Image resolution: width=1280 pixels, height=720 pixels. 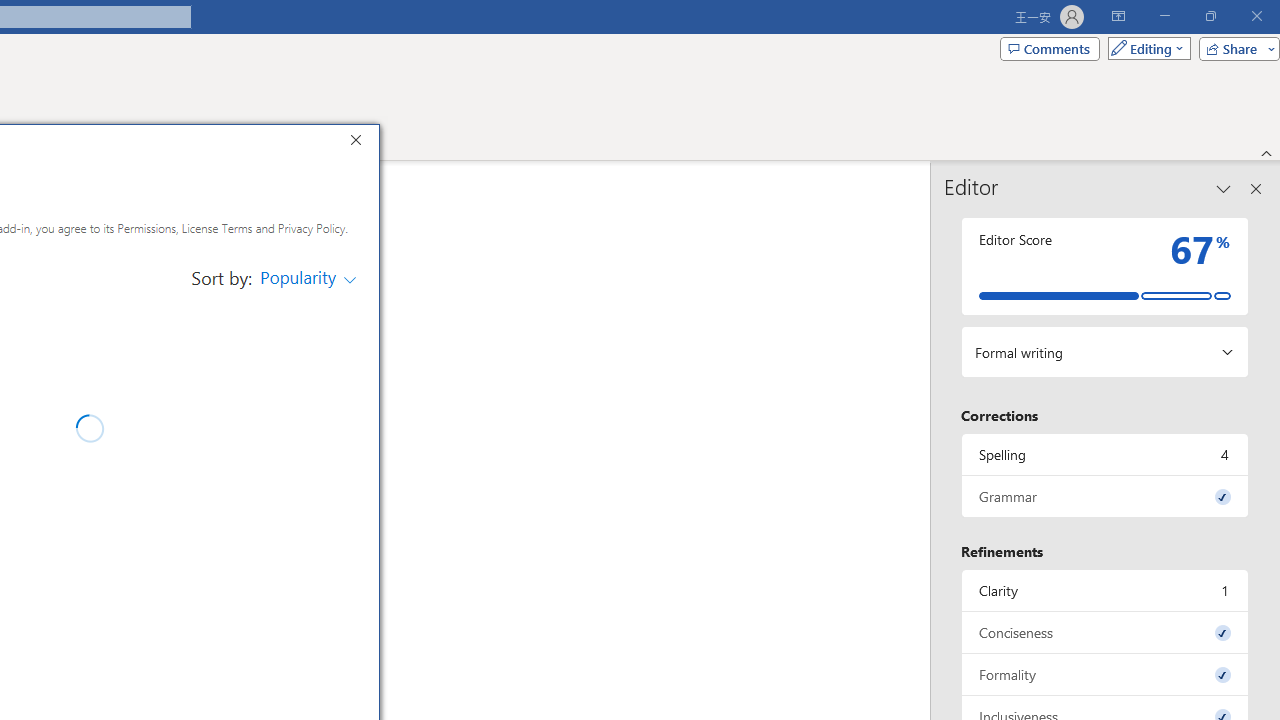 What do you see at coordinates (306, 464) in the screenshot?
I see `Add Script Lab, a Microsoft Garage project` at bounding box center [306, 464].